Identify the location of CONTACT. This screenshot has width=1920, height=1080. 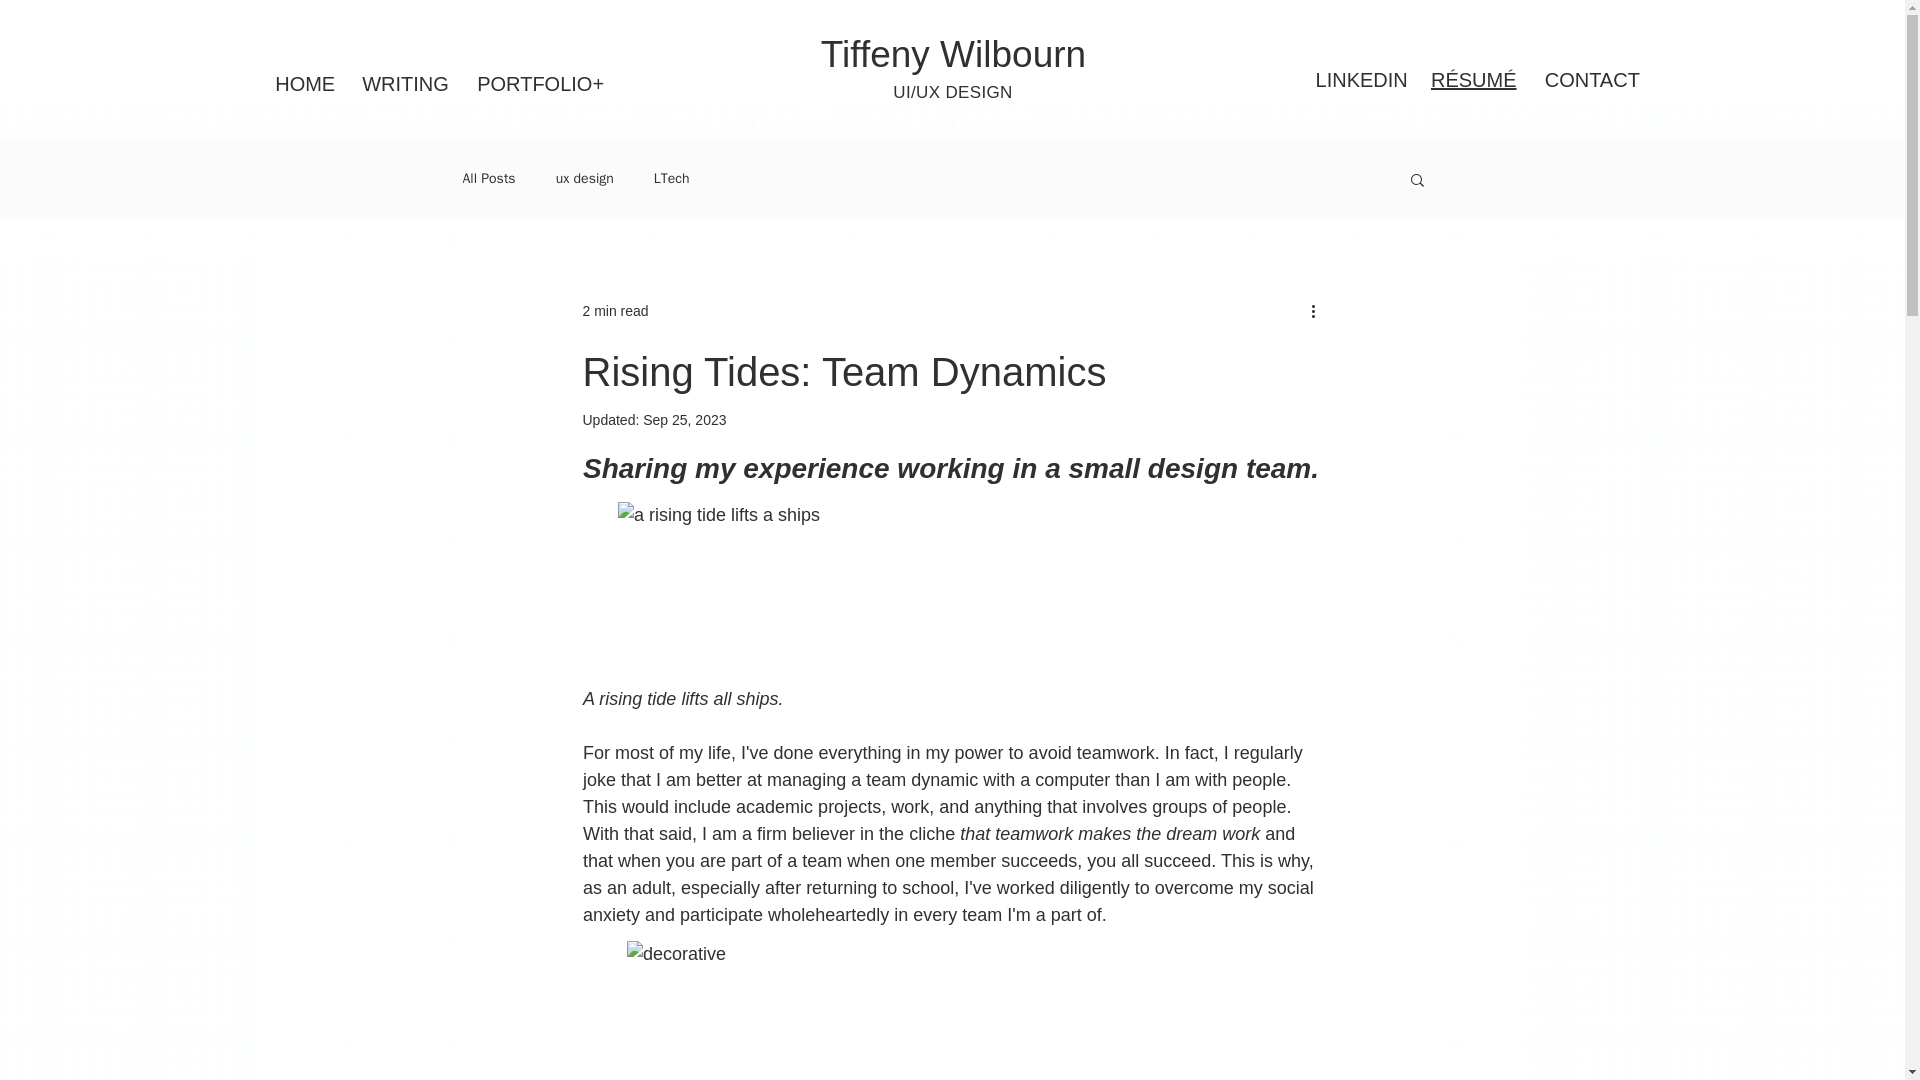
(1592, 80).